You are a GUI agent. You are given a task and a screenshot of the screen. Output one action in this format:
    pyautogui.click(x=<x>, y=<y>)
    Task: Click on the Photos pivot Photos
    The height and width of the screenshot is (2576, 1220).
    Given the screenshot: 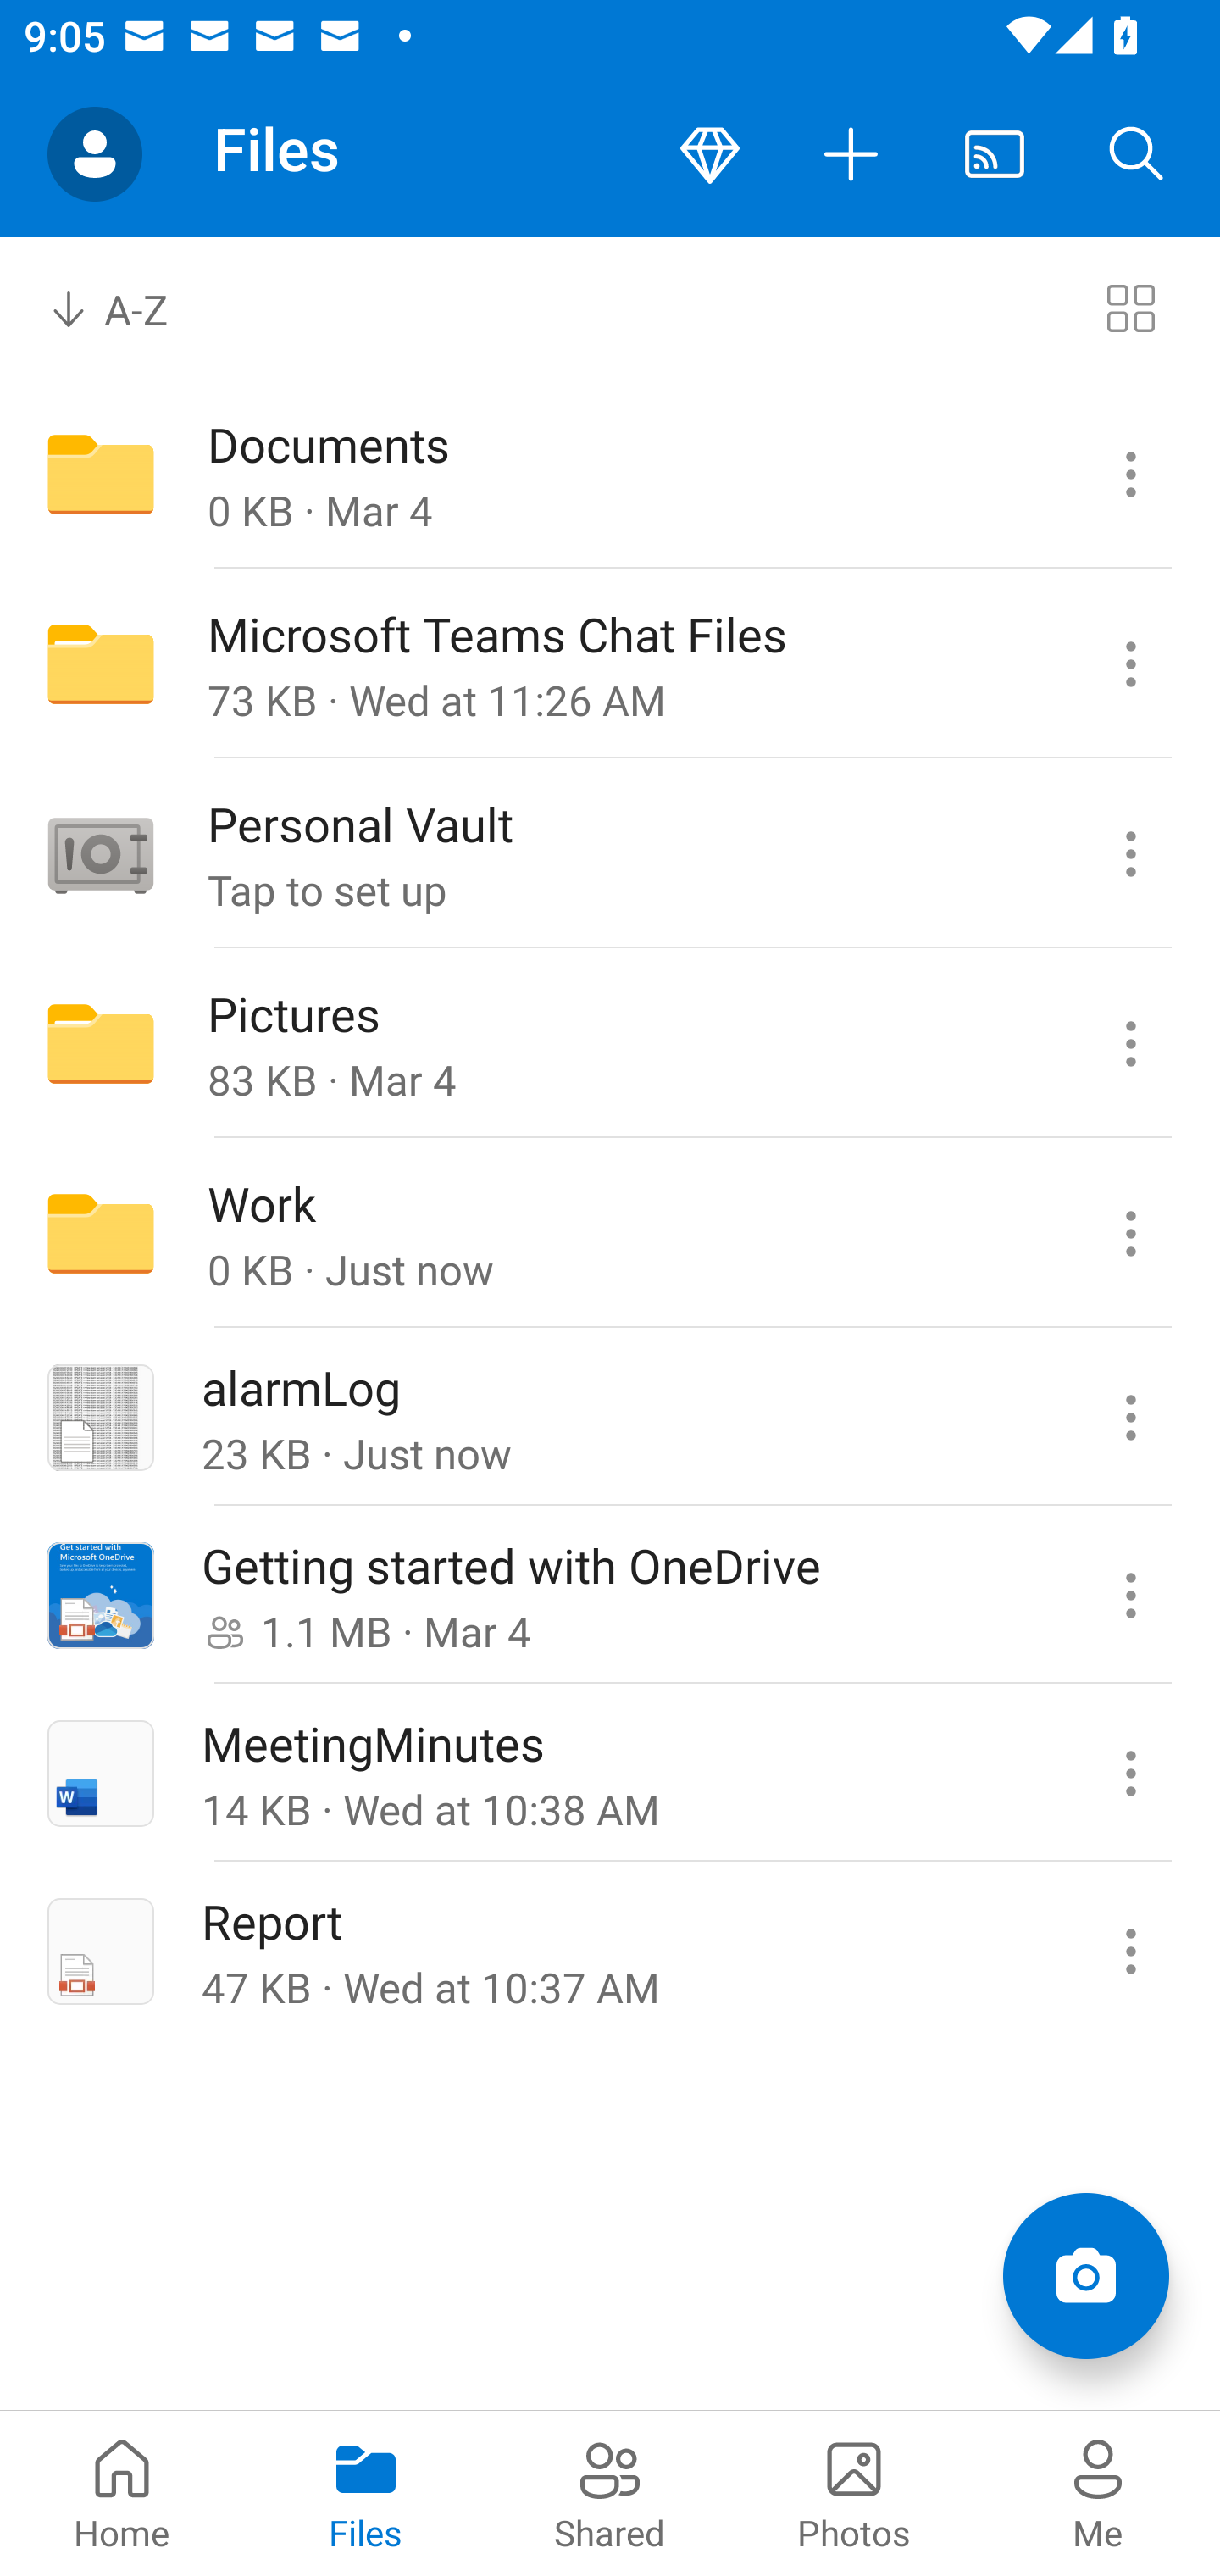 What is the action you would take?
    pyautogui.click(x=854, y=2493)
    